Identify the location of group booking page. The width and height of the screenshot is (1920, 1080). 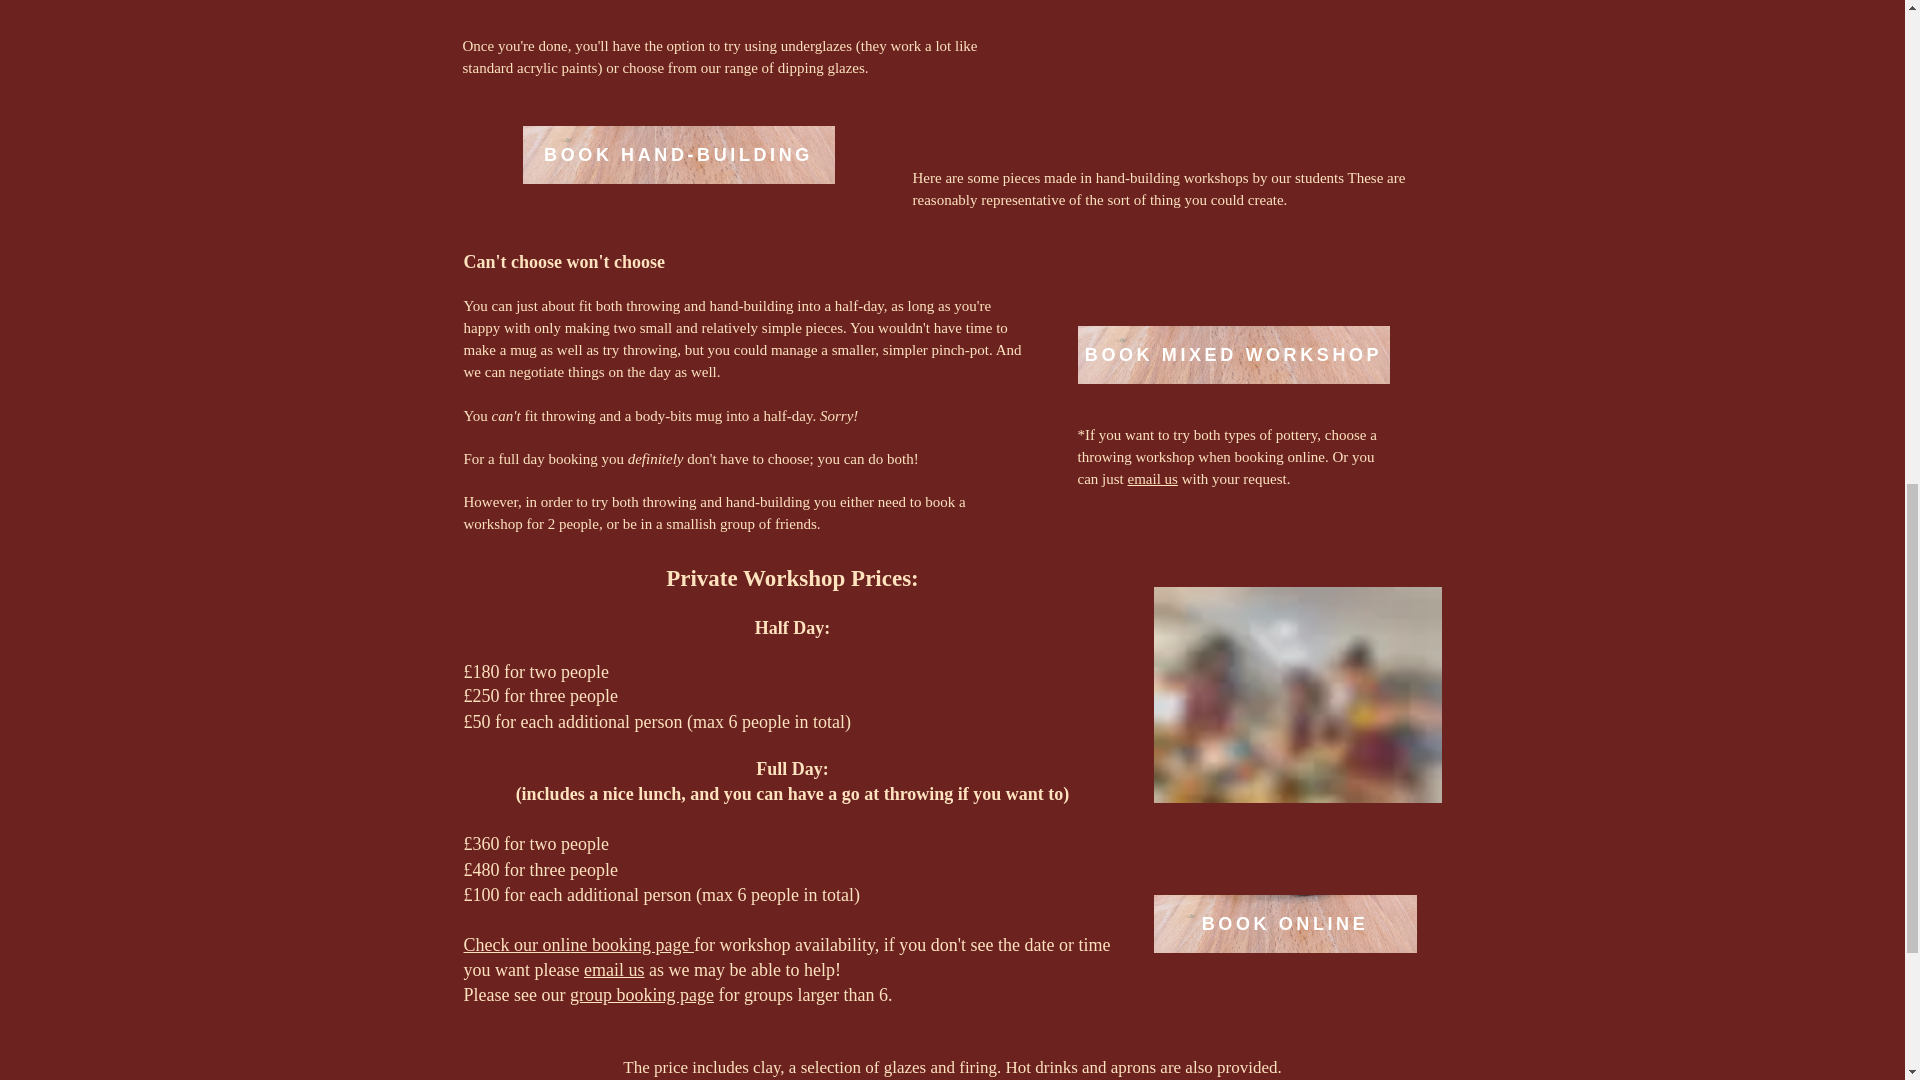
(642, 994).